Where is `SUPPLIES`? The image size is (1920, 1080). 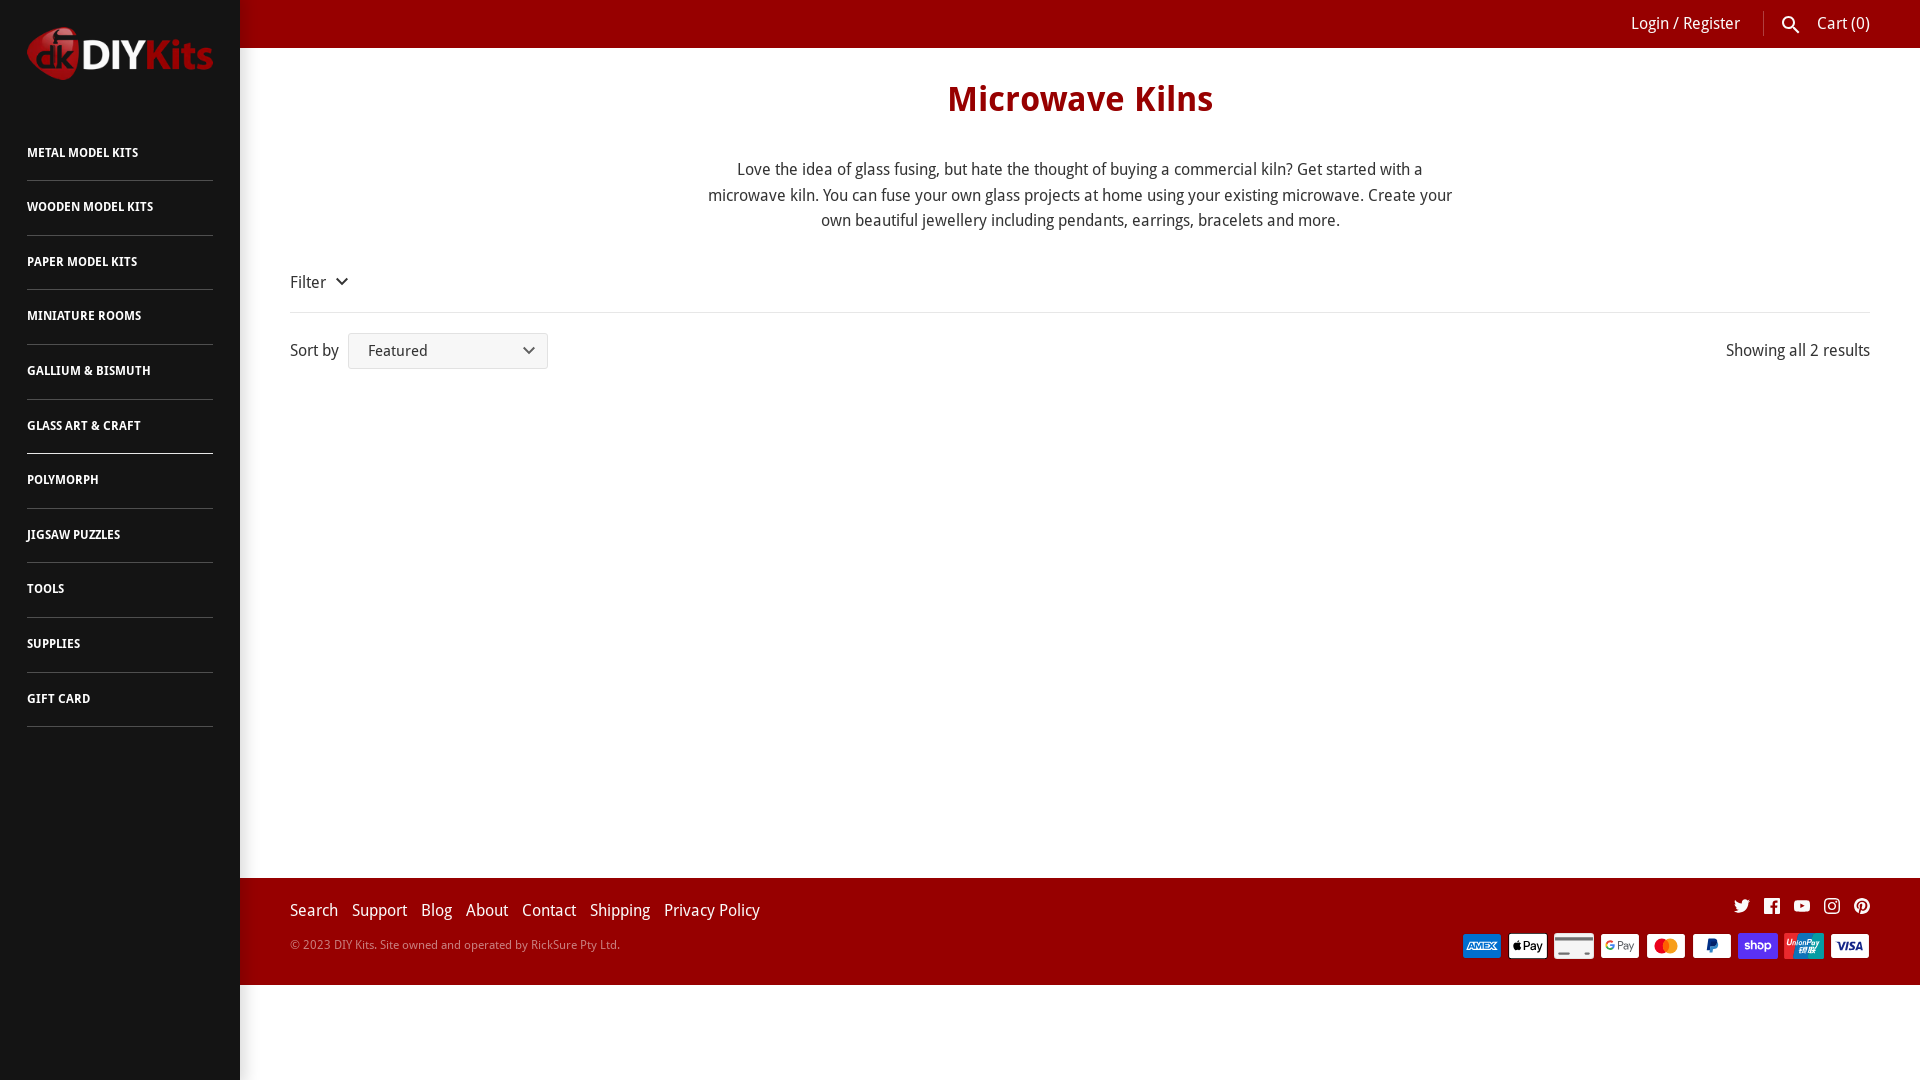 SUPPLIES is located at coordinates (120, 646).